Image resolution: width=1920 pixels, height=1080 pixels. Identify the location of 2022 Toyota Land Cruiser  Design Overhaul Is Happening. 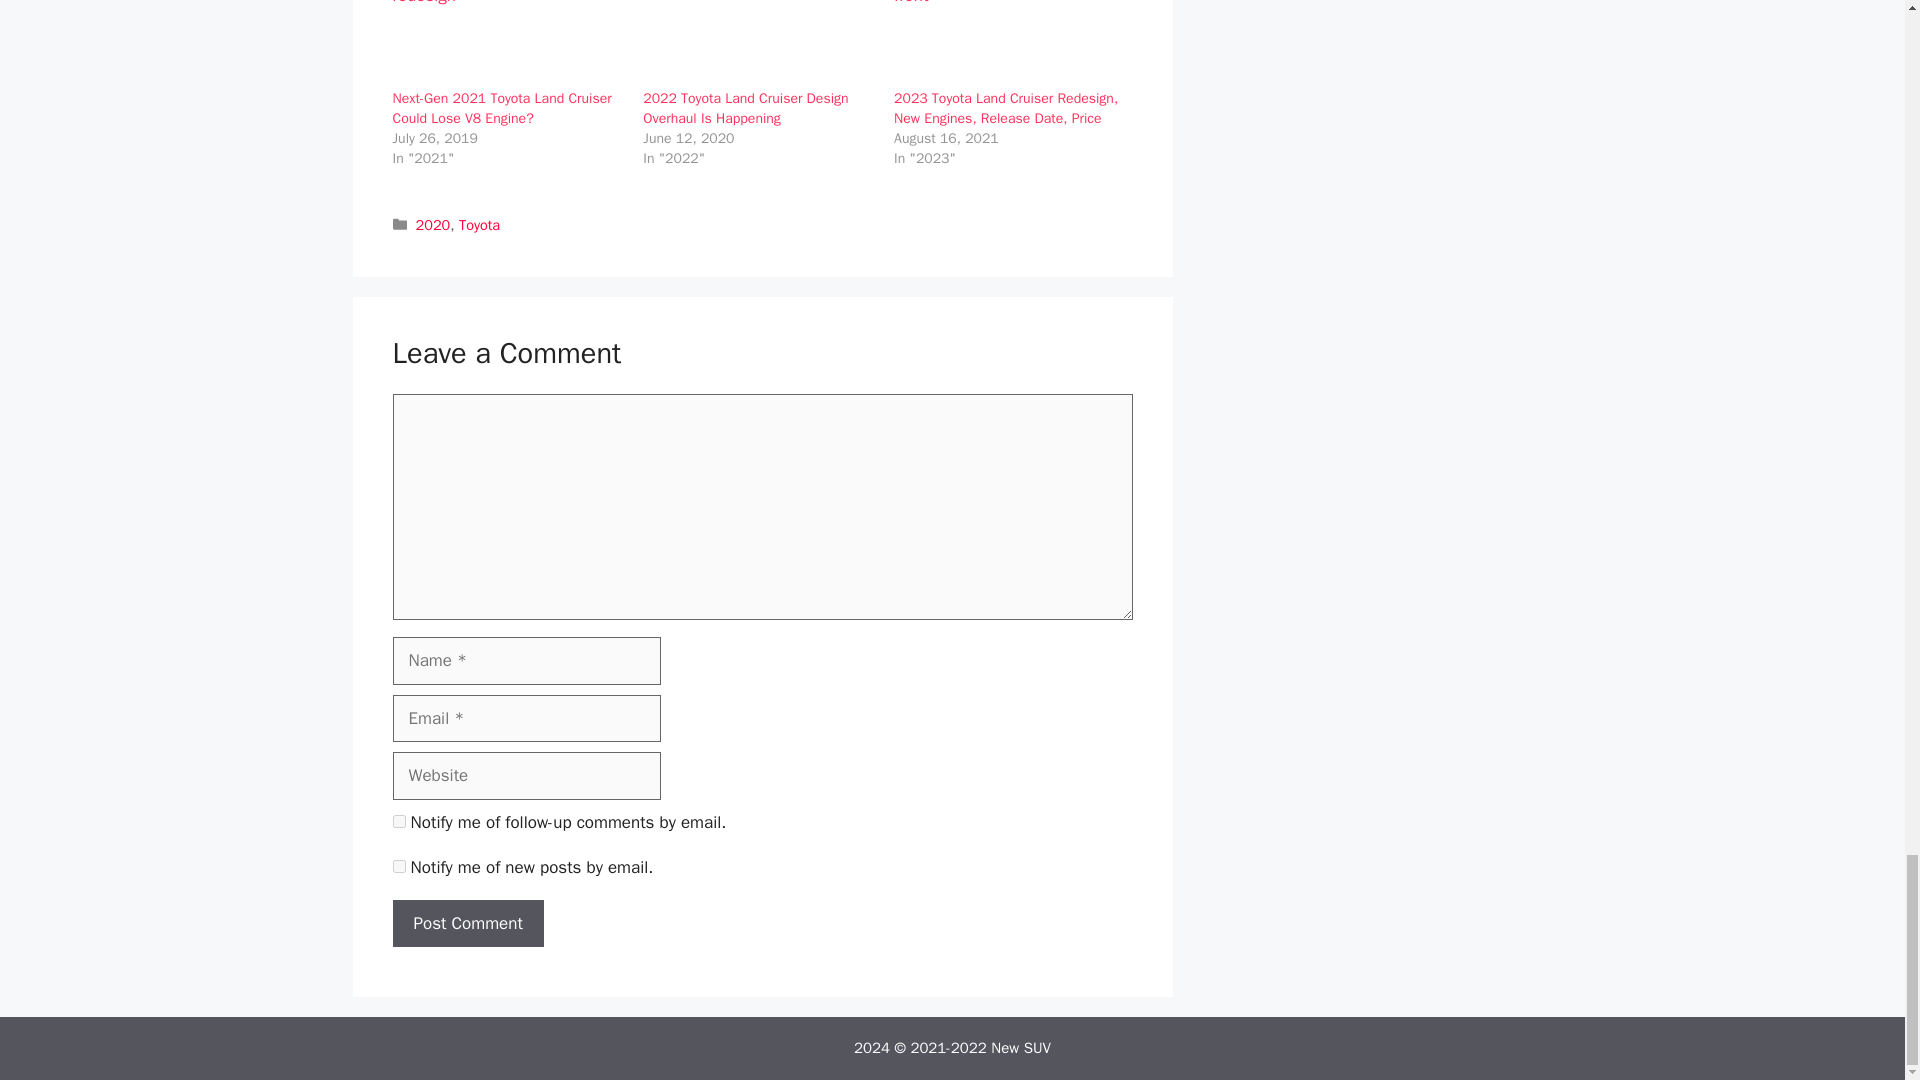
(758, 44).